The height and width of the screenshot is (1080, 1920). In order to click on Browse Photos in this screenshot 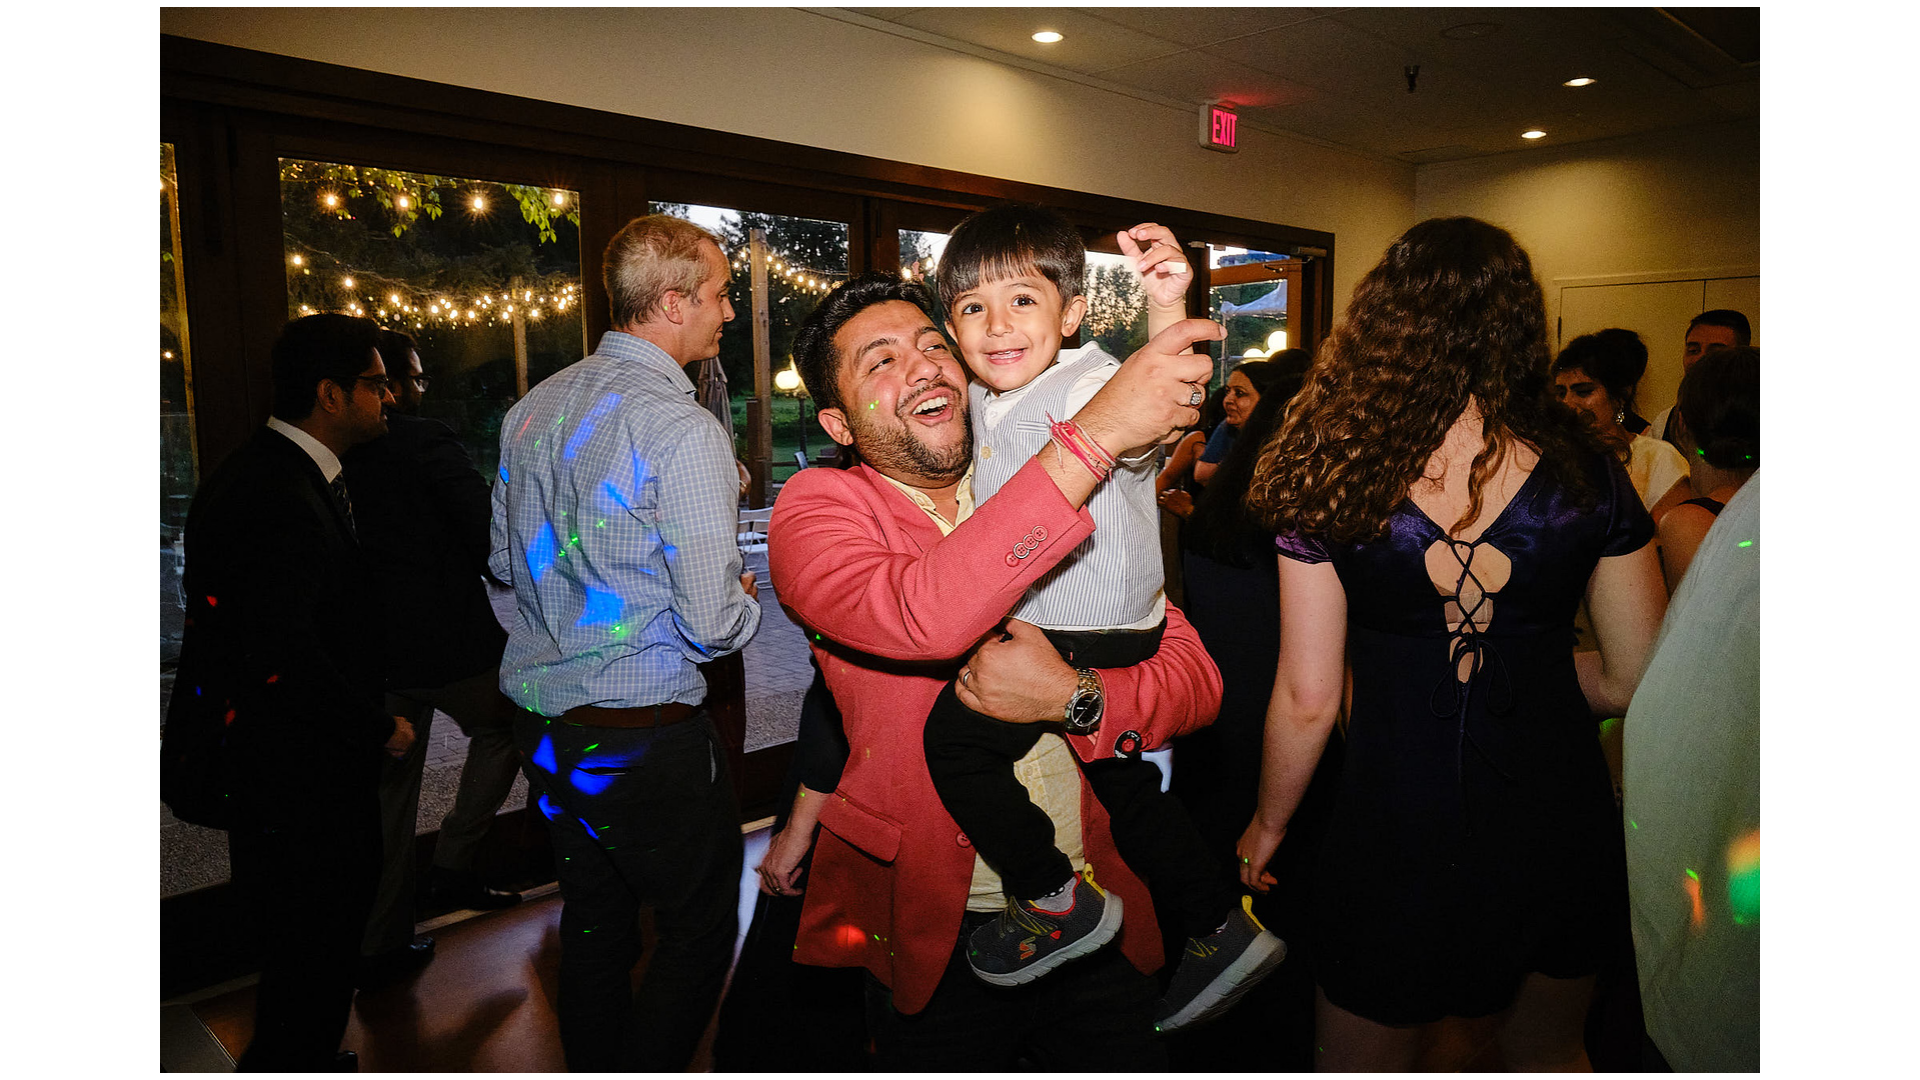, I will do `click(246, 505)`.